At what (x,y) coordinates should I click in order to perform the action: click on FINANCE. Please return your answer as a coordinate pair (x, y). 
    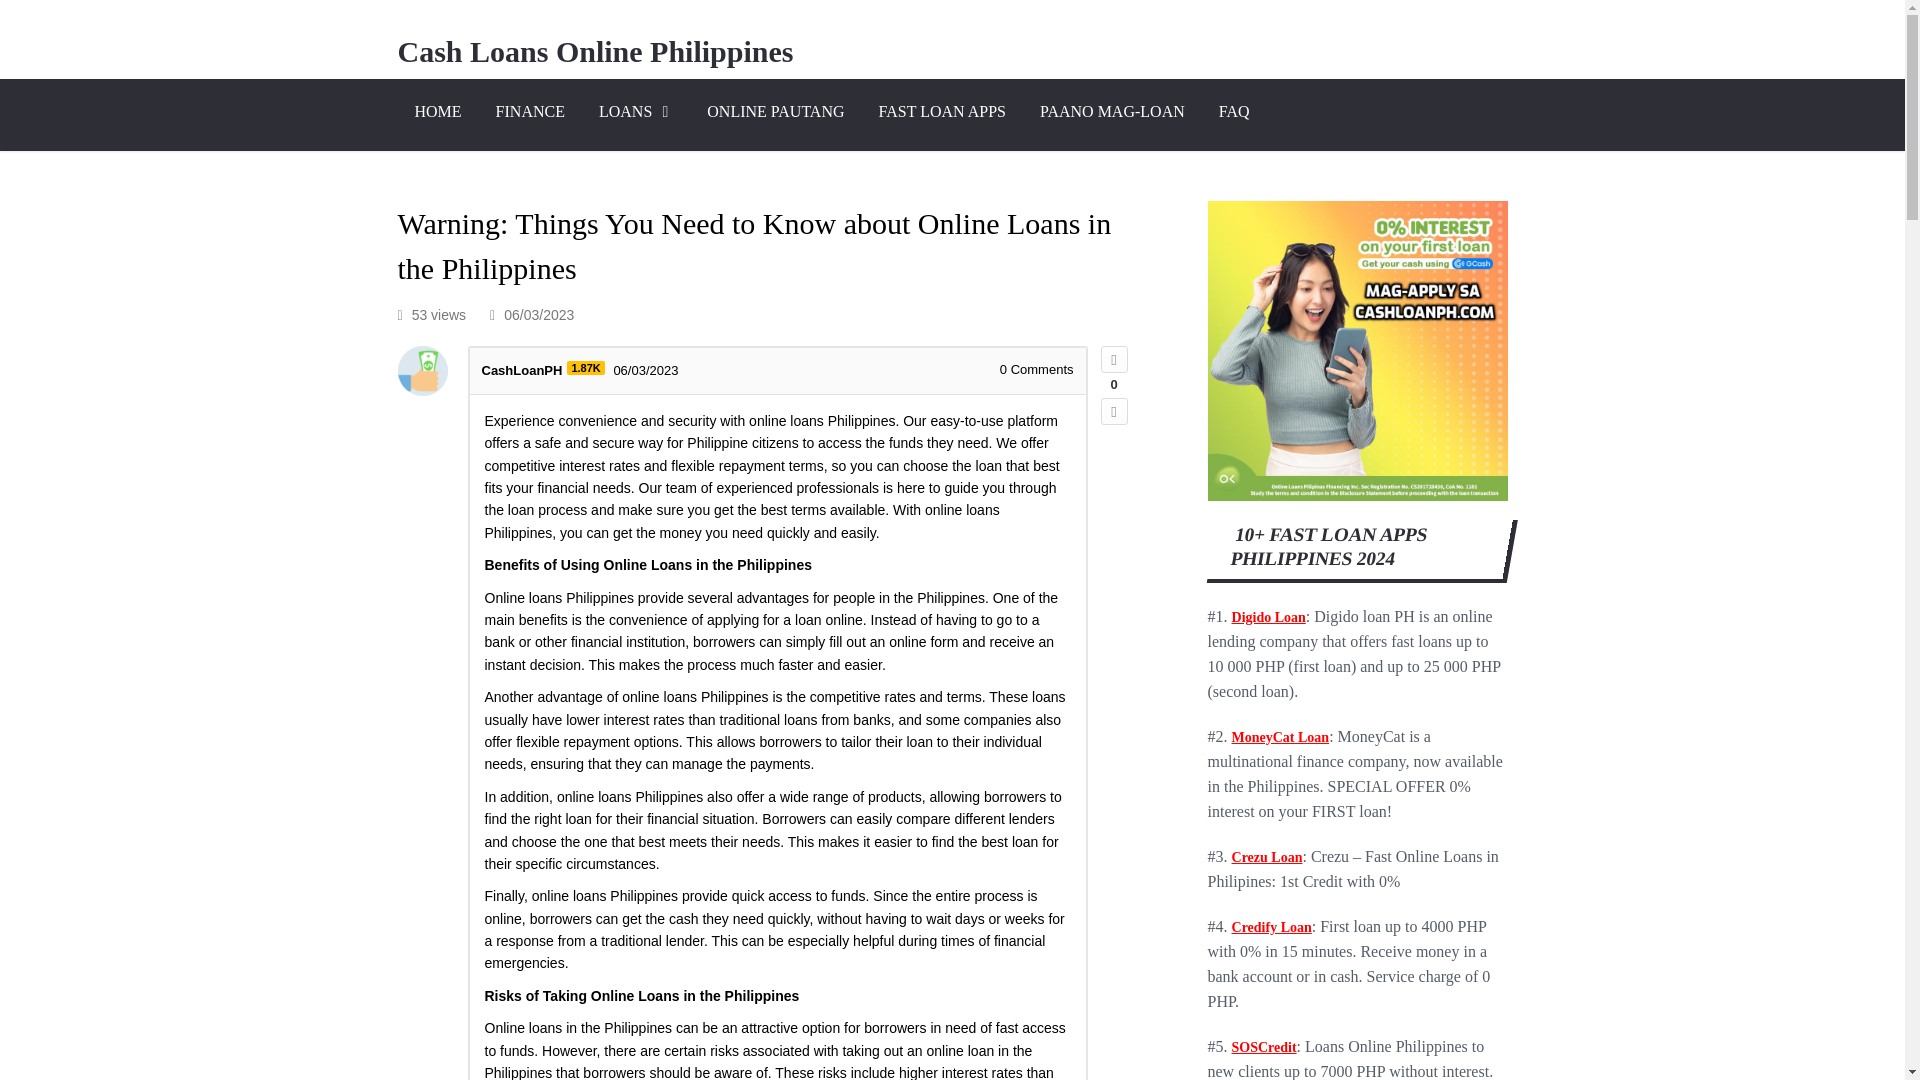
    Looking at the image, I should click on (530, 114).